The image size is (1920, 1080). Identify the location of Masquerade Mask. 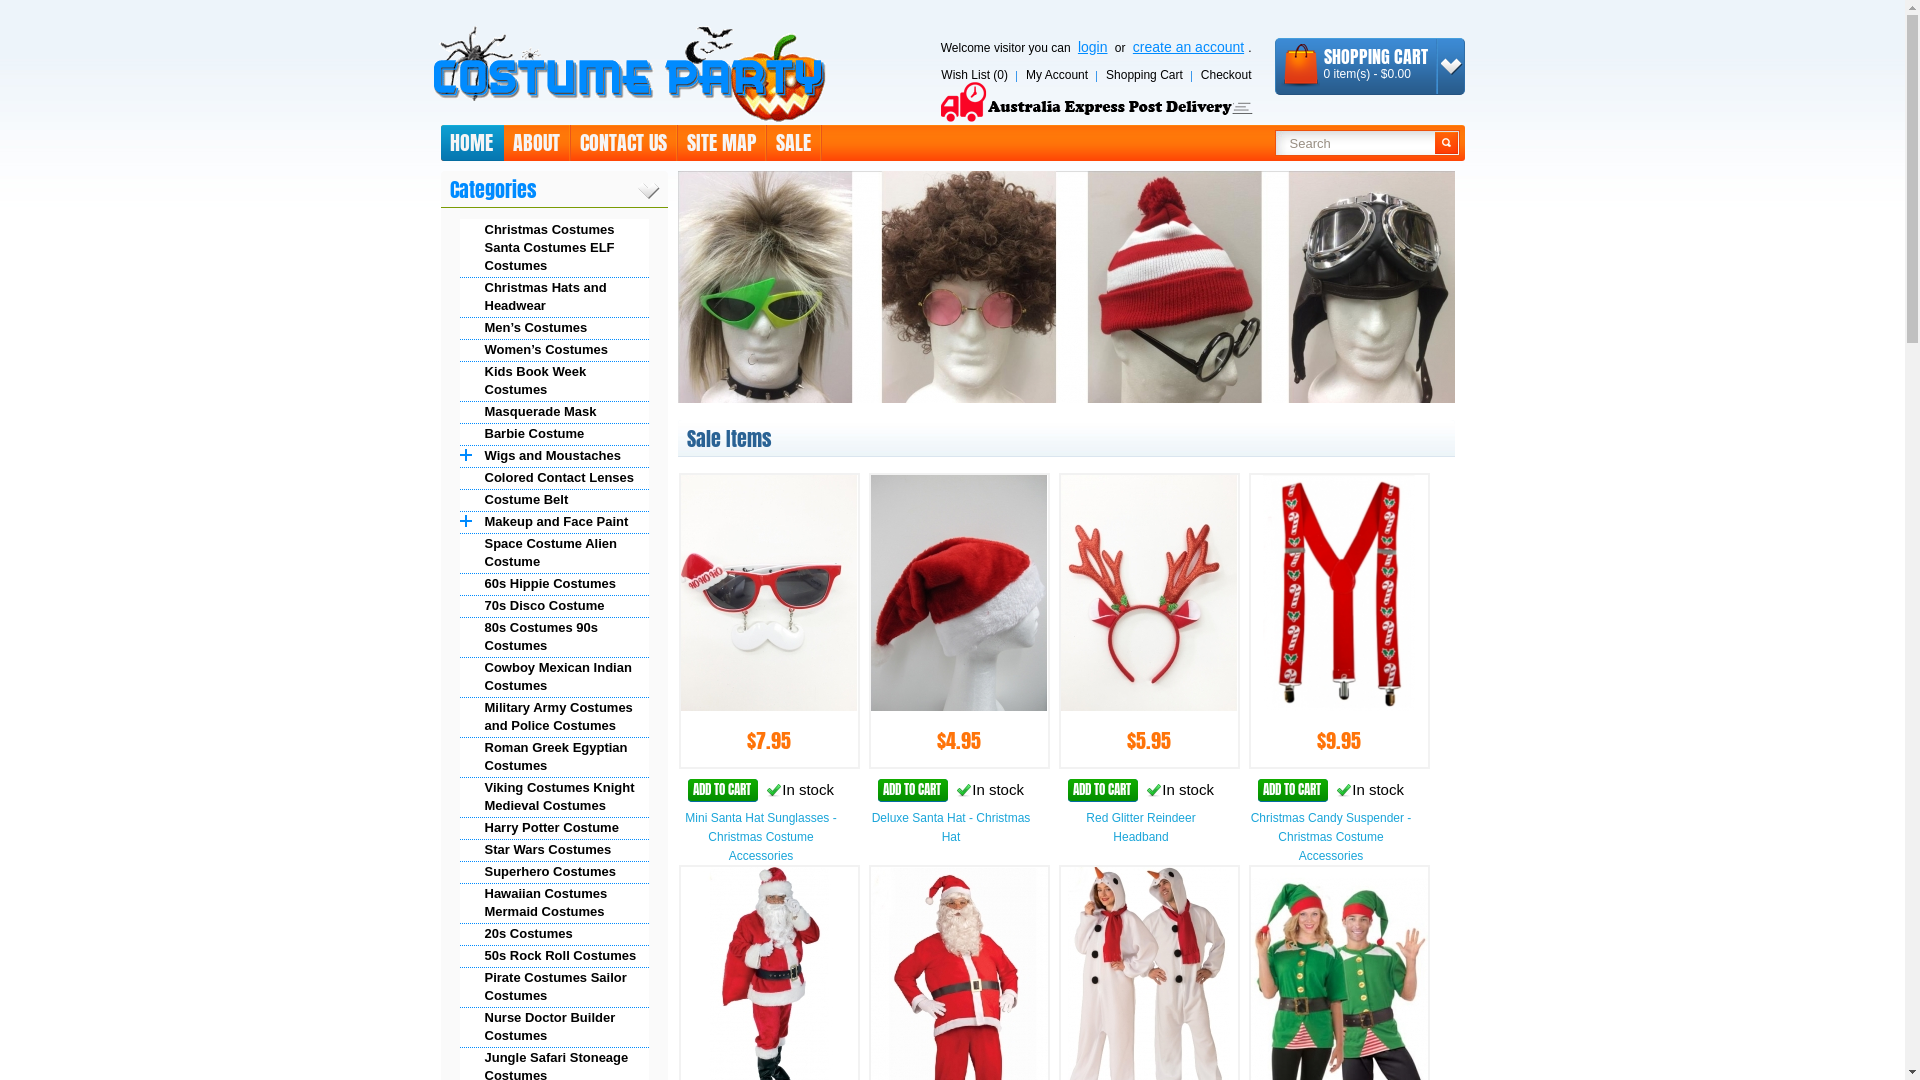
(554, 412).